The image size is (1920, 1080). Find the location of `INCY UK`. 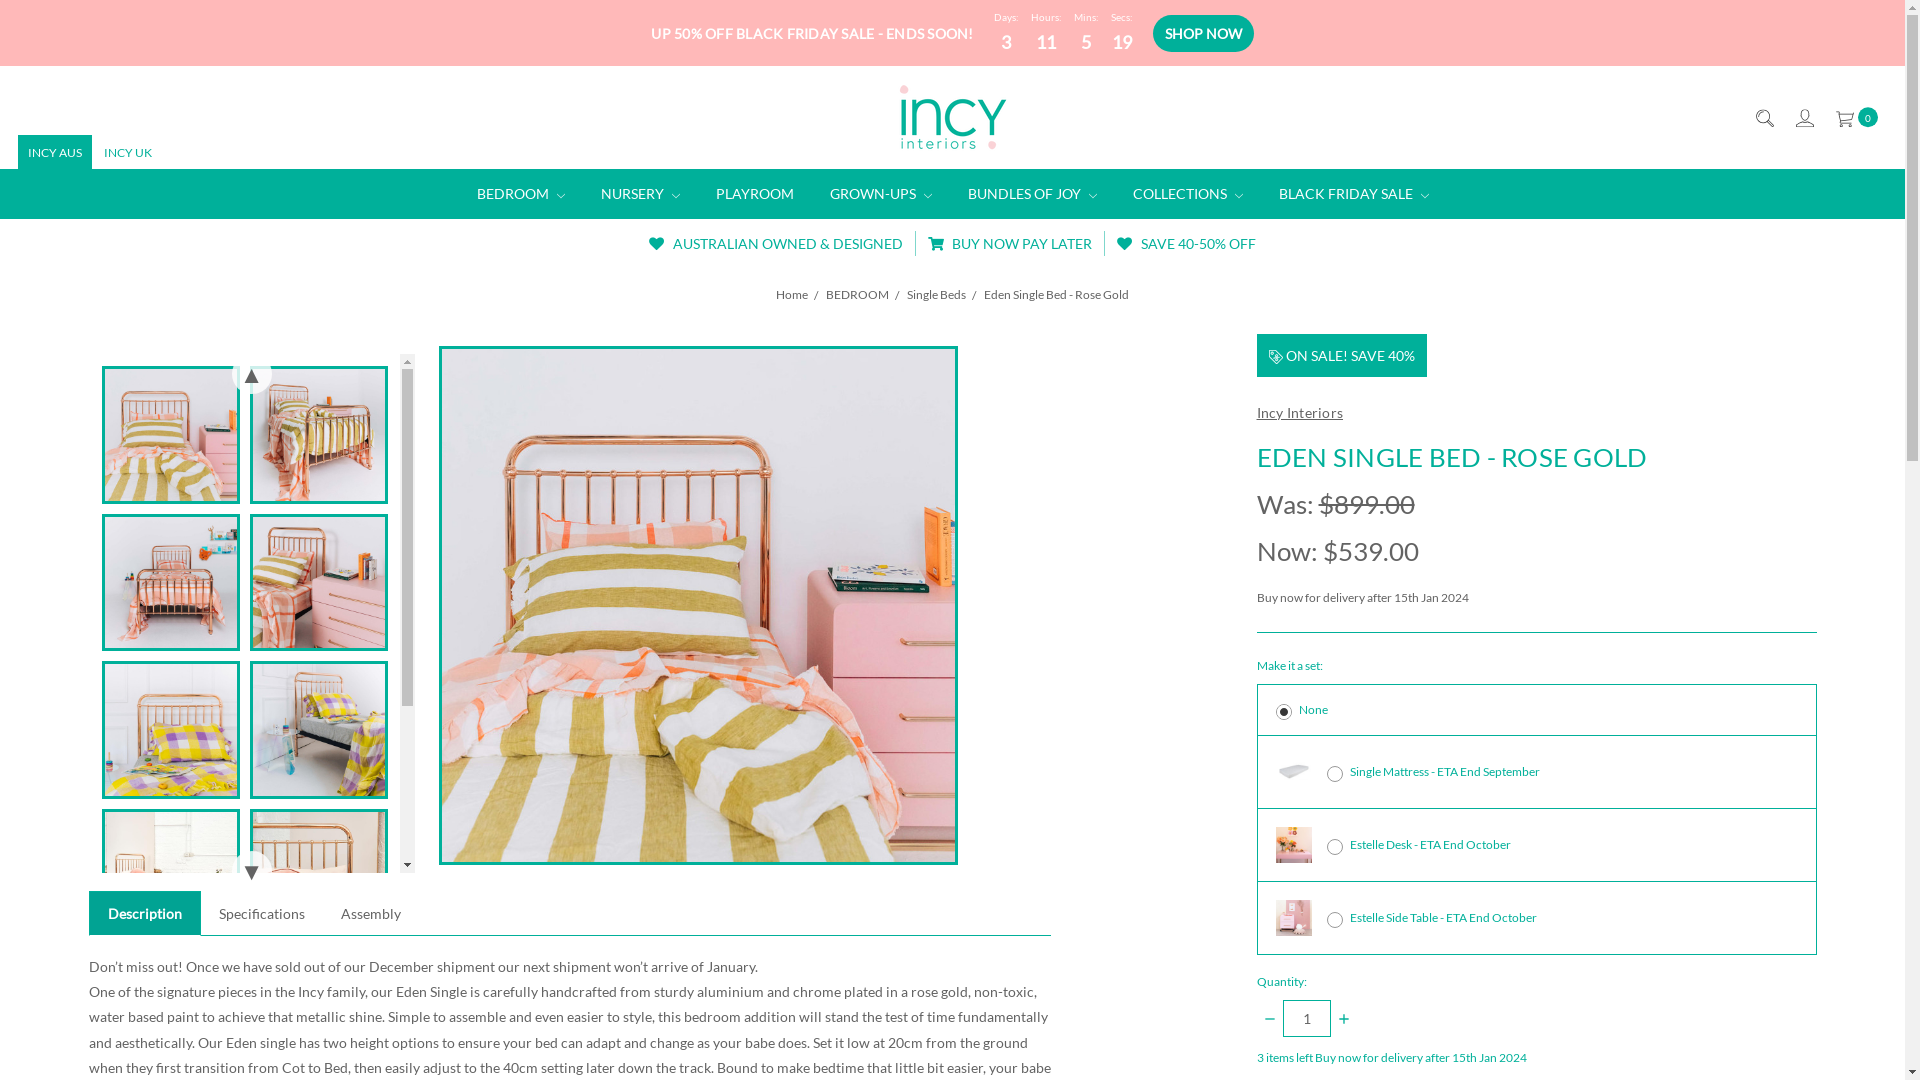

INCY UK is located at coordinates (128, 152).